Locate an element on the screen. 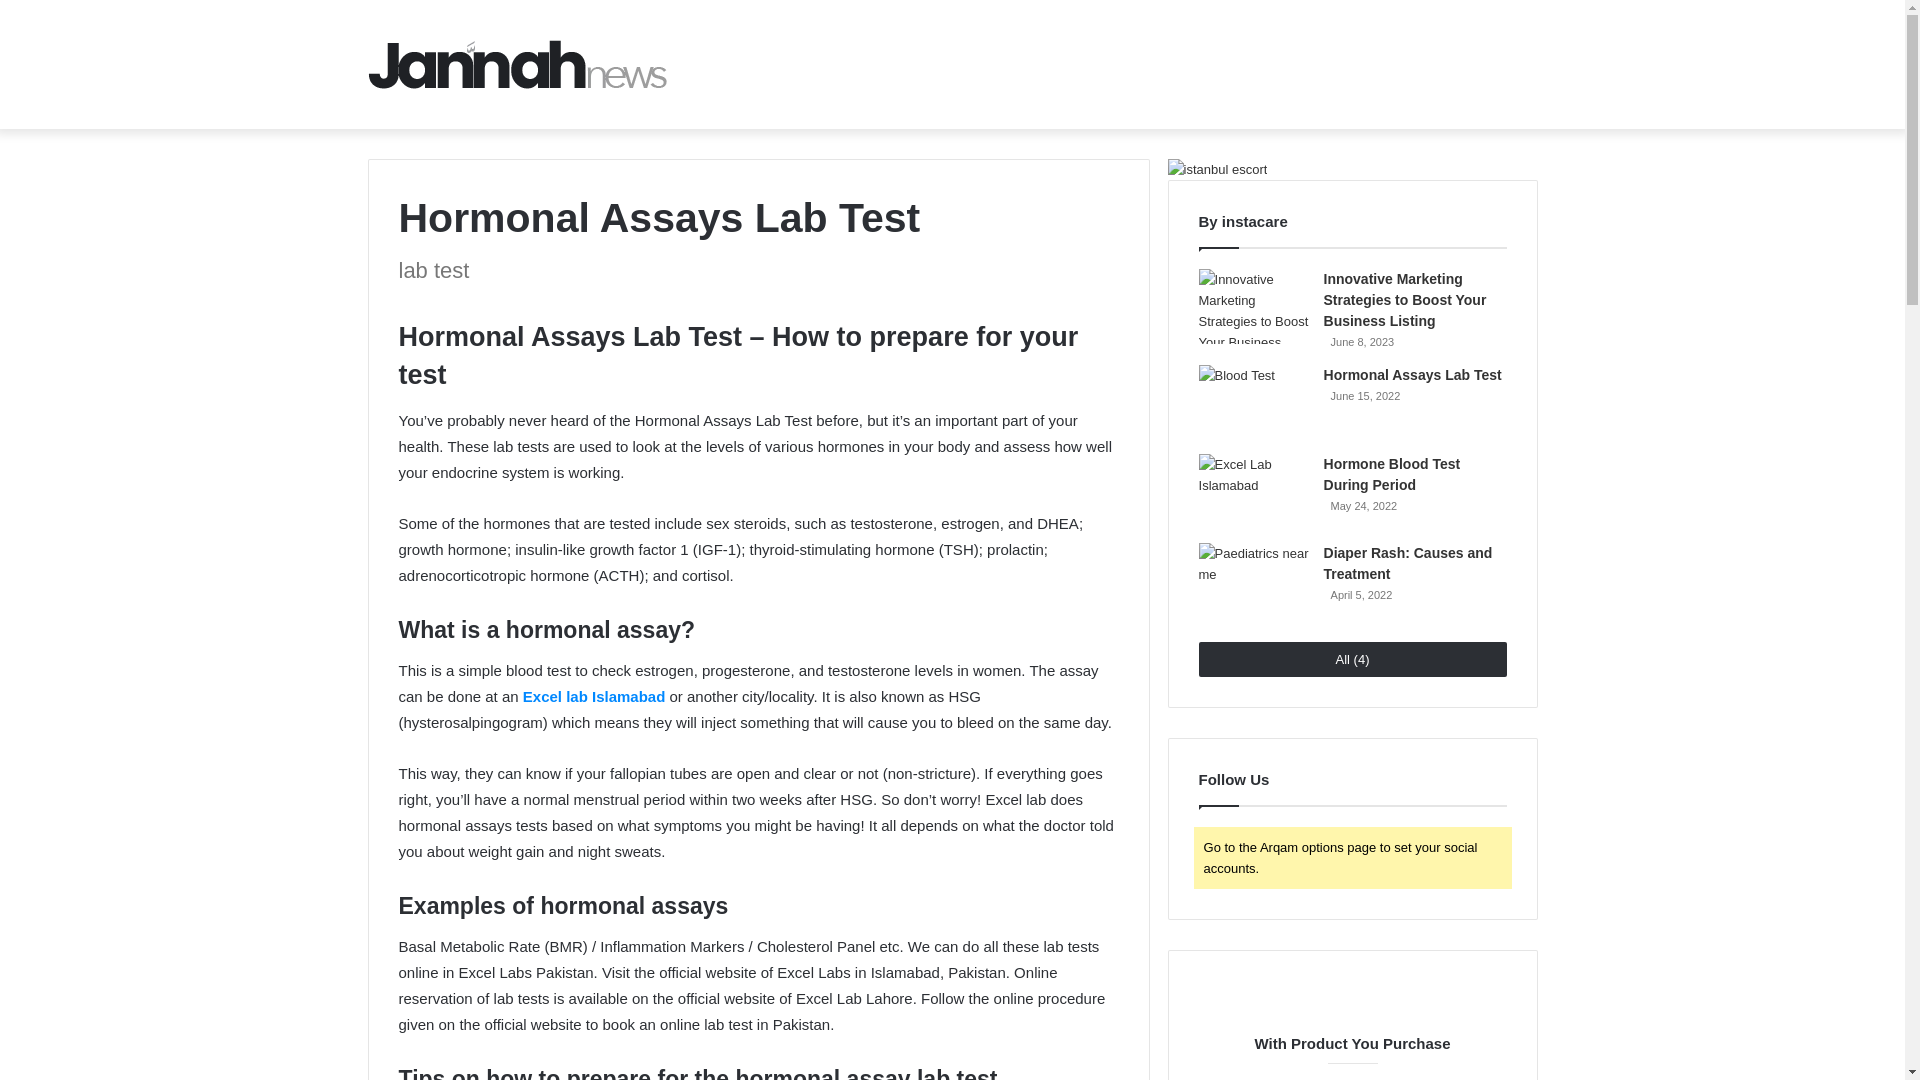 The width and height of the screenshot is (1920, 1080). Articles Spin is located at coordinates (518, 64).